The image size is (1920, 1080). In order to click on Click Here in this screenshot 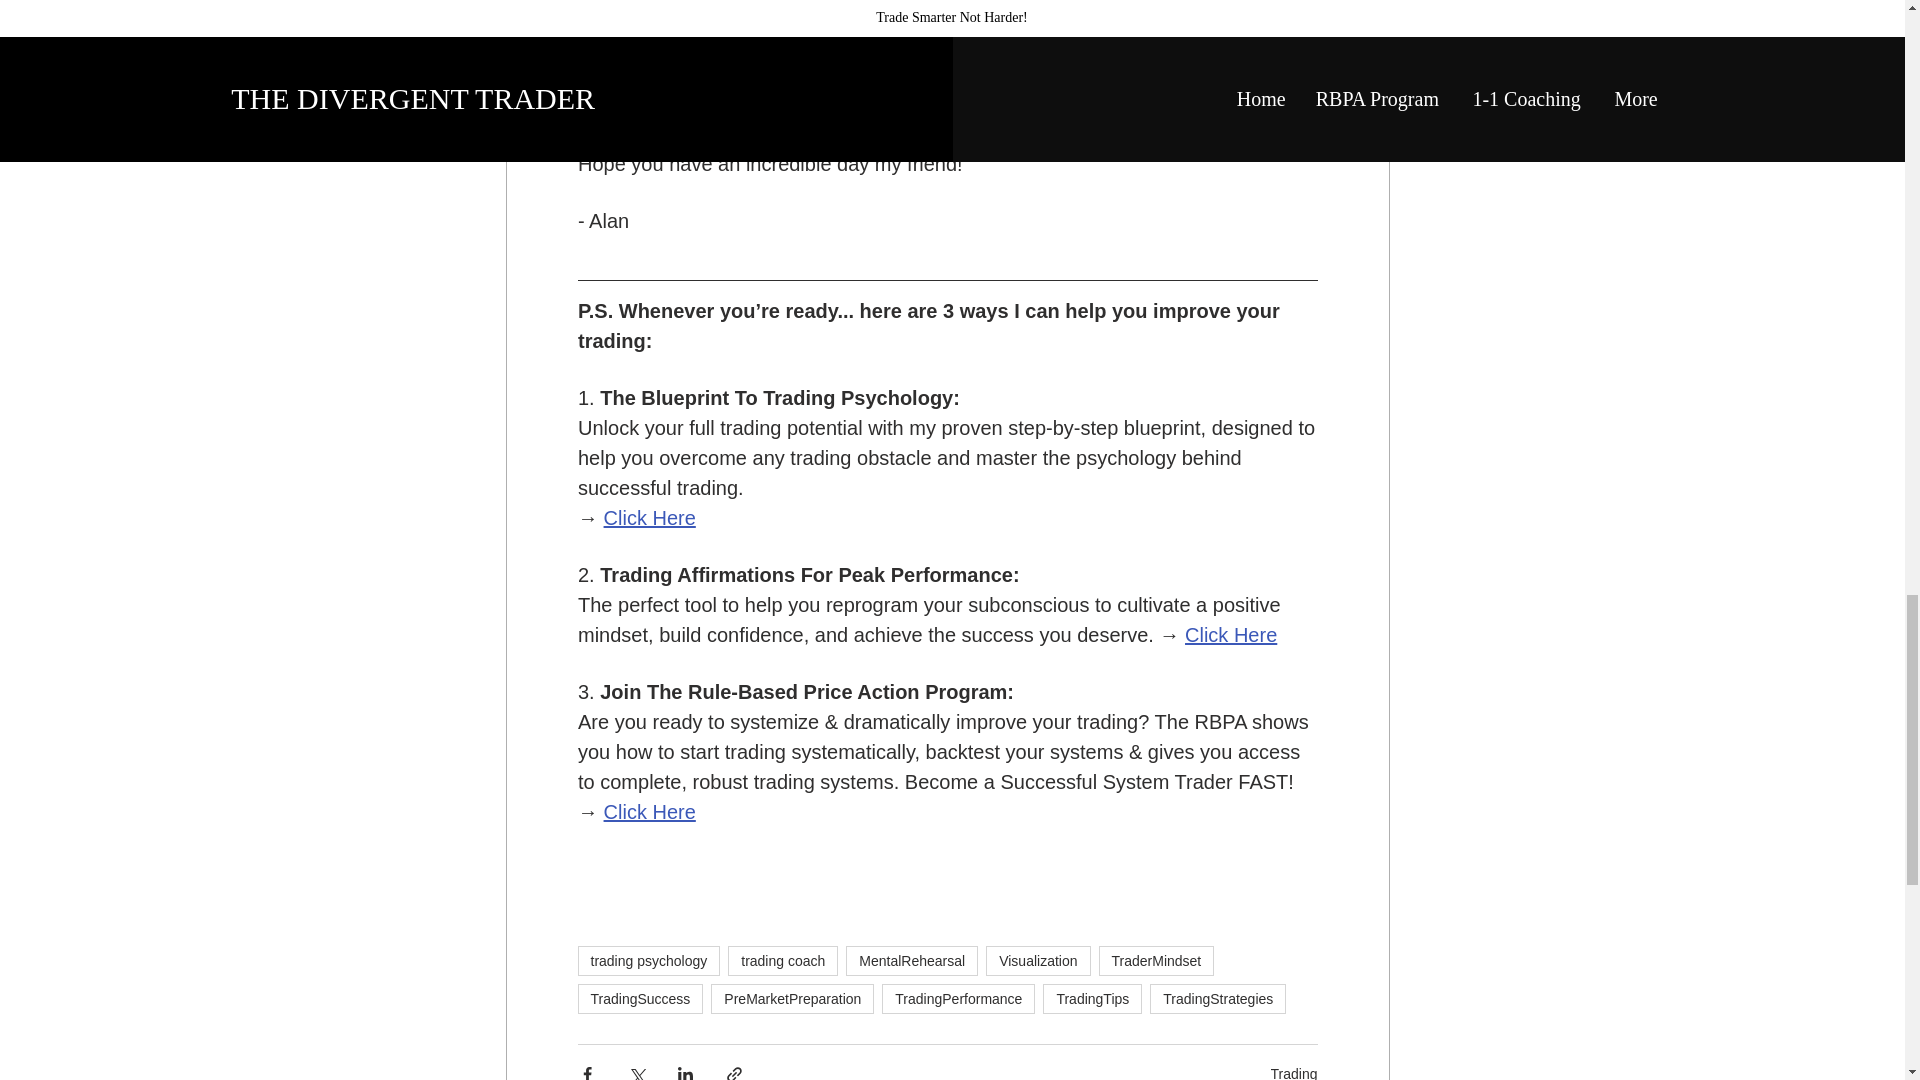, I will do `click(1230, 636)`.